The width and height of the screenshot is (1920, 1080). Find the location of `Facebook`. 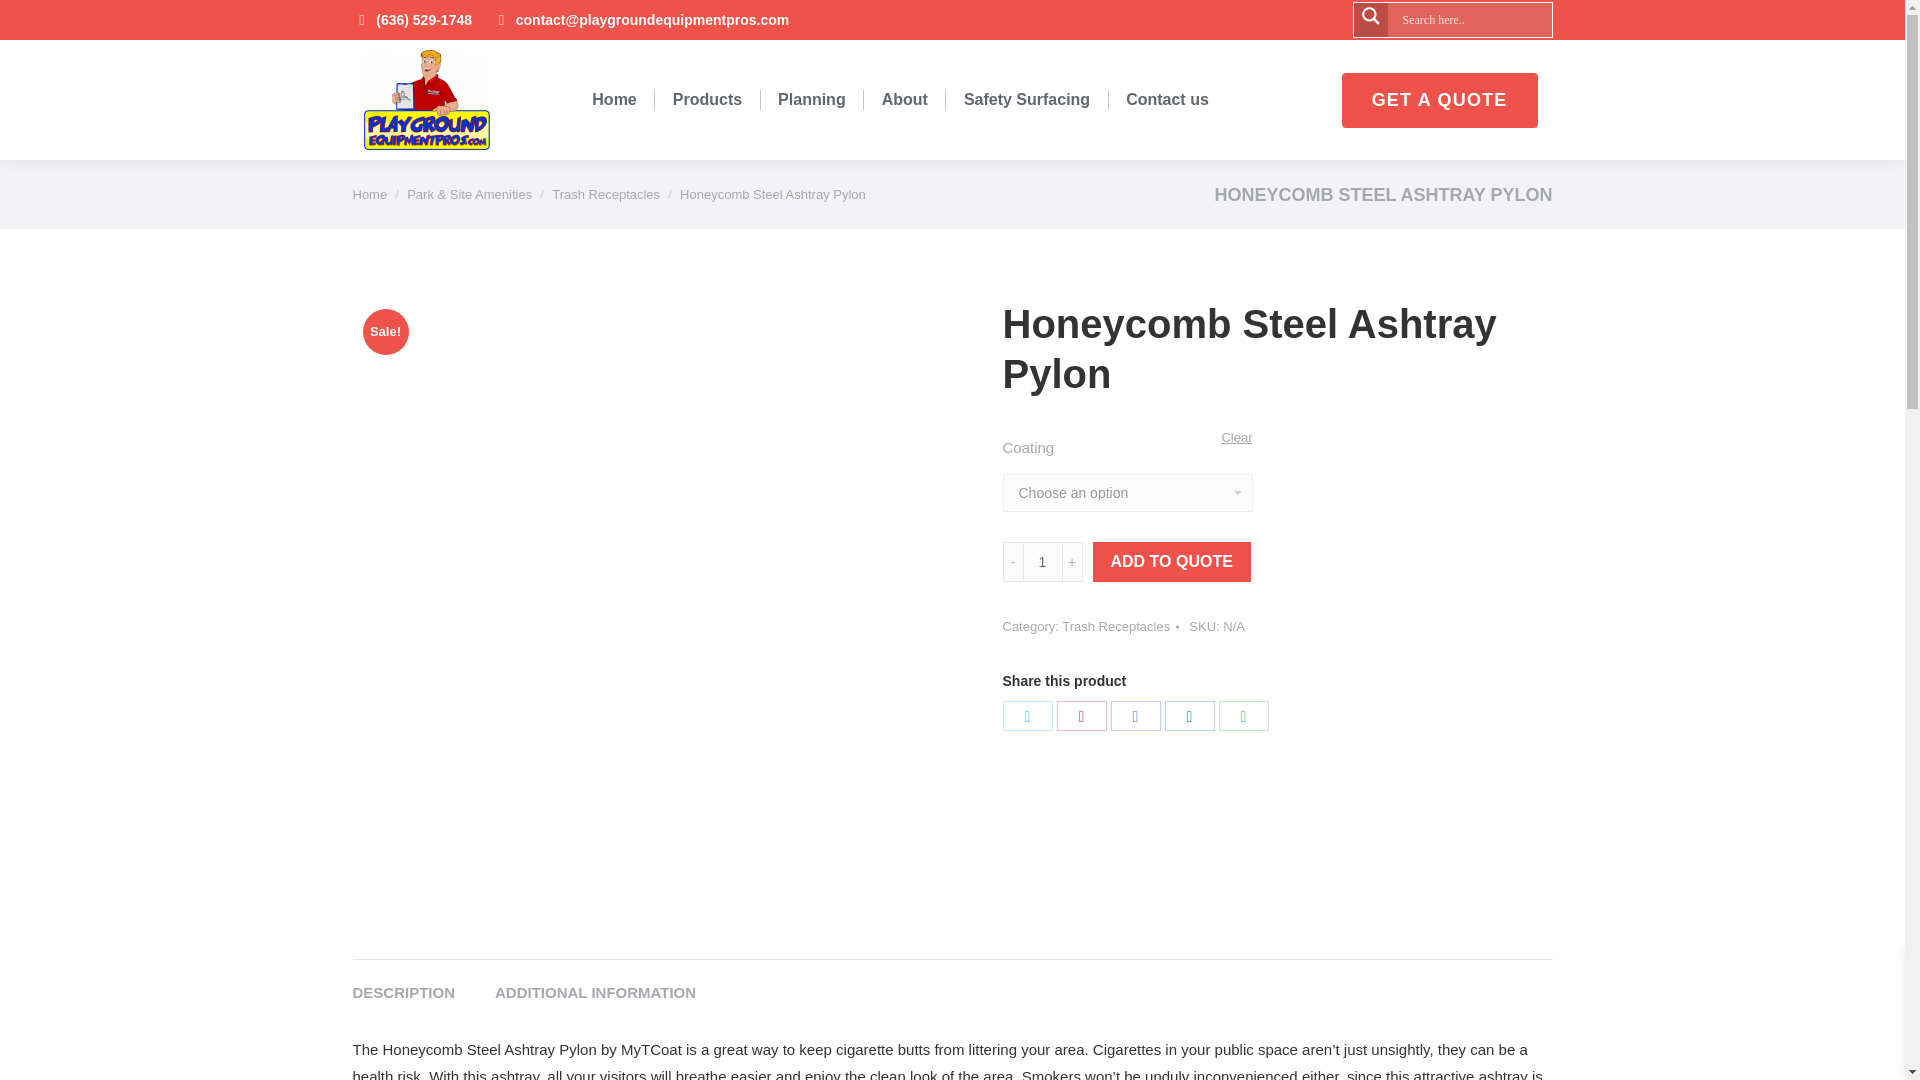

Facebook is located at coordinates (1134, 714).